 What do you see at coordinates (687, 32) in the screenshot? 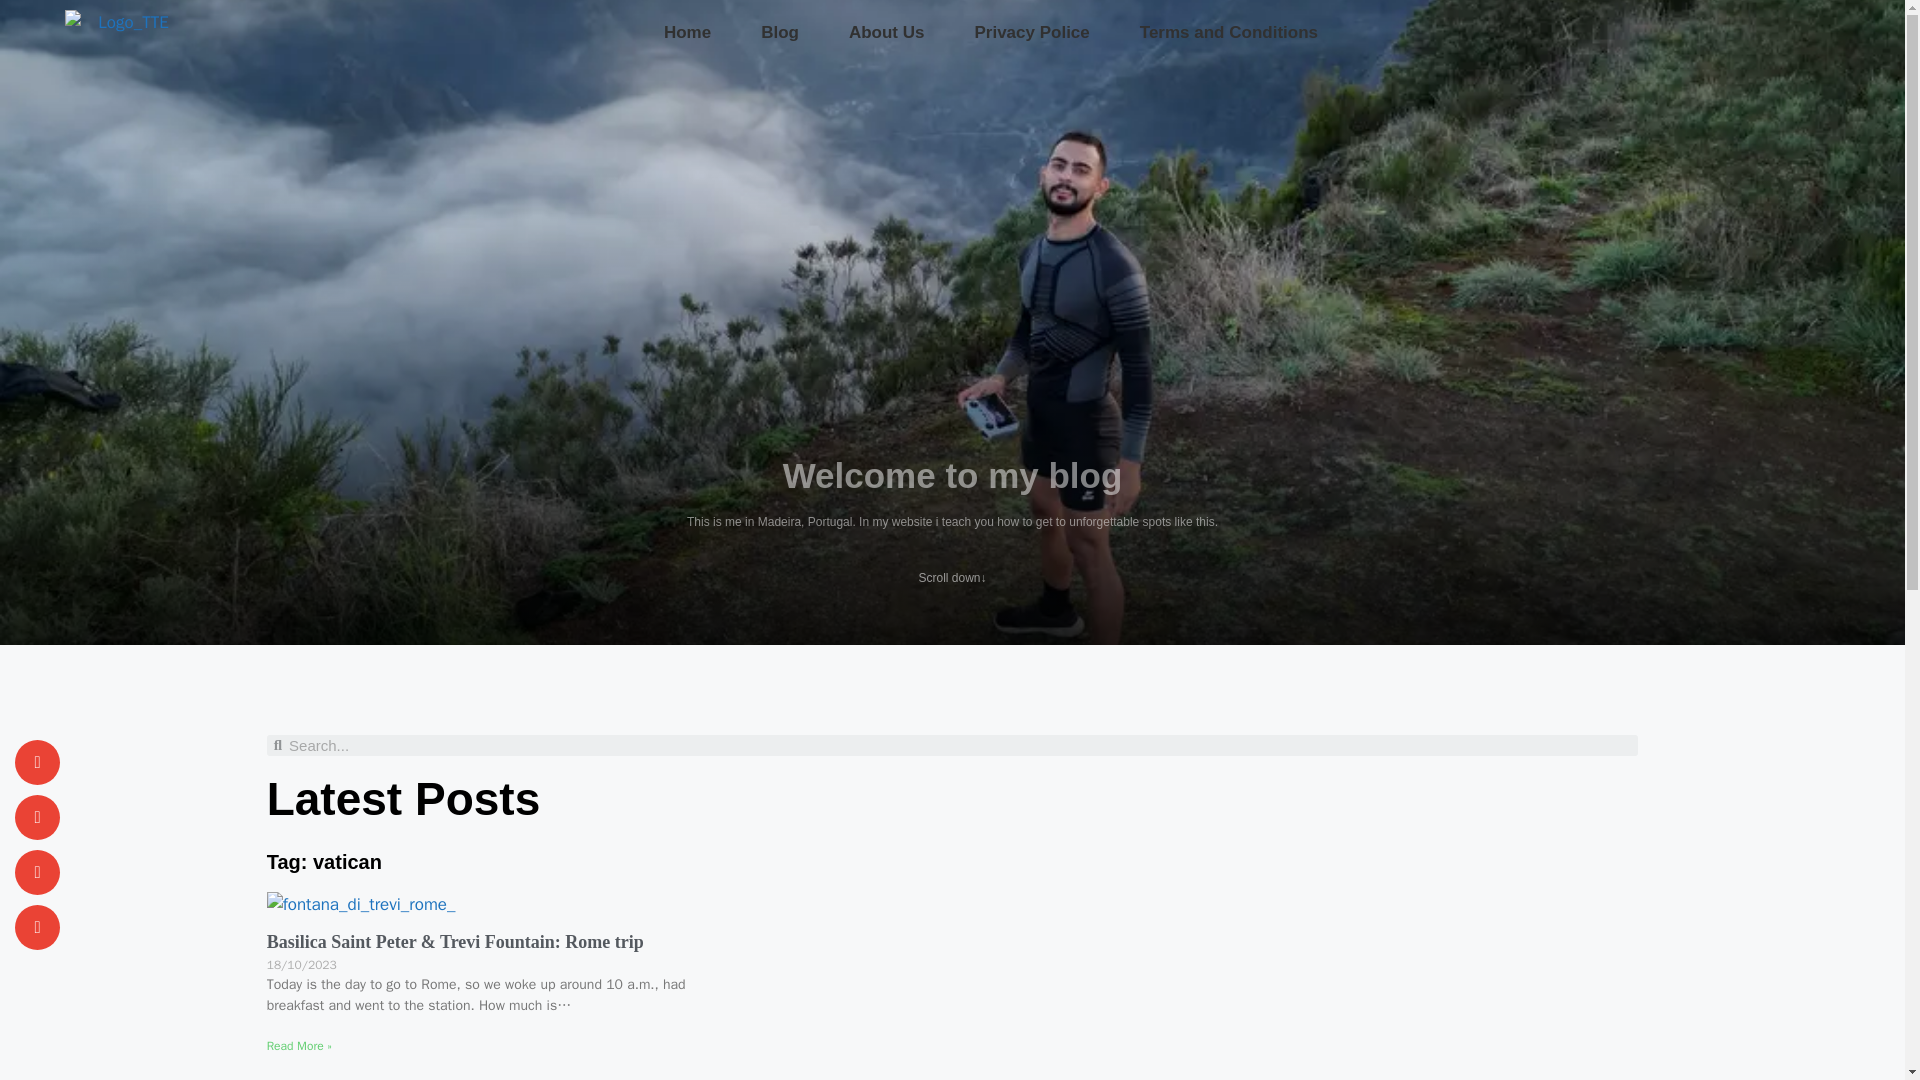
I see `Home` at bounding box center [687, 32].